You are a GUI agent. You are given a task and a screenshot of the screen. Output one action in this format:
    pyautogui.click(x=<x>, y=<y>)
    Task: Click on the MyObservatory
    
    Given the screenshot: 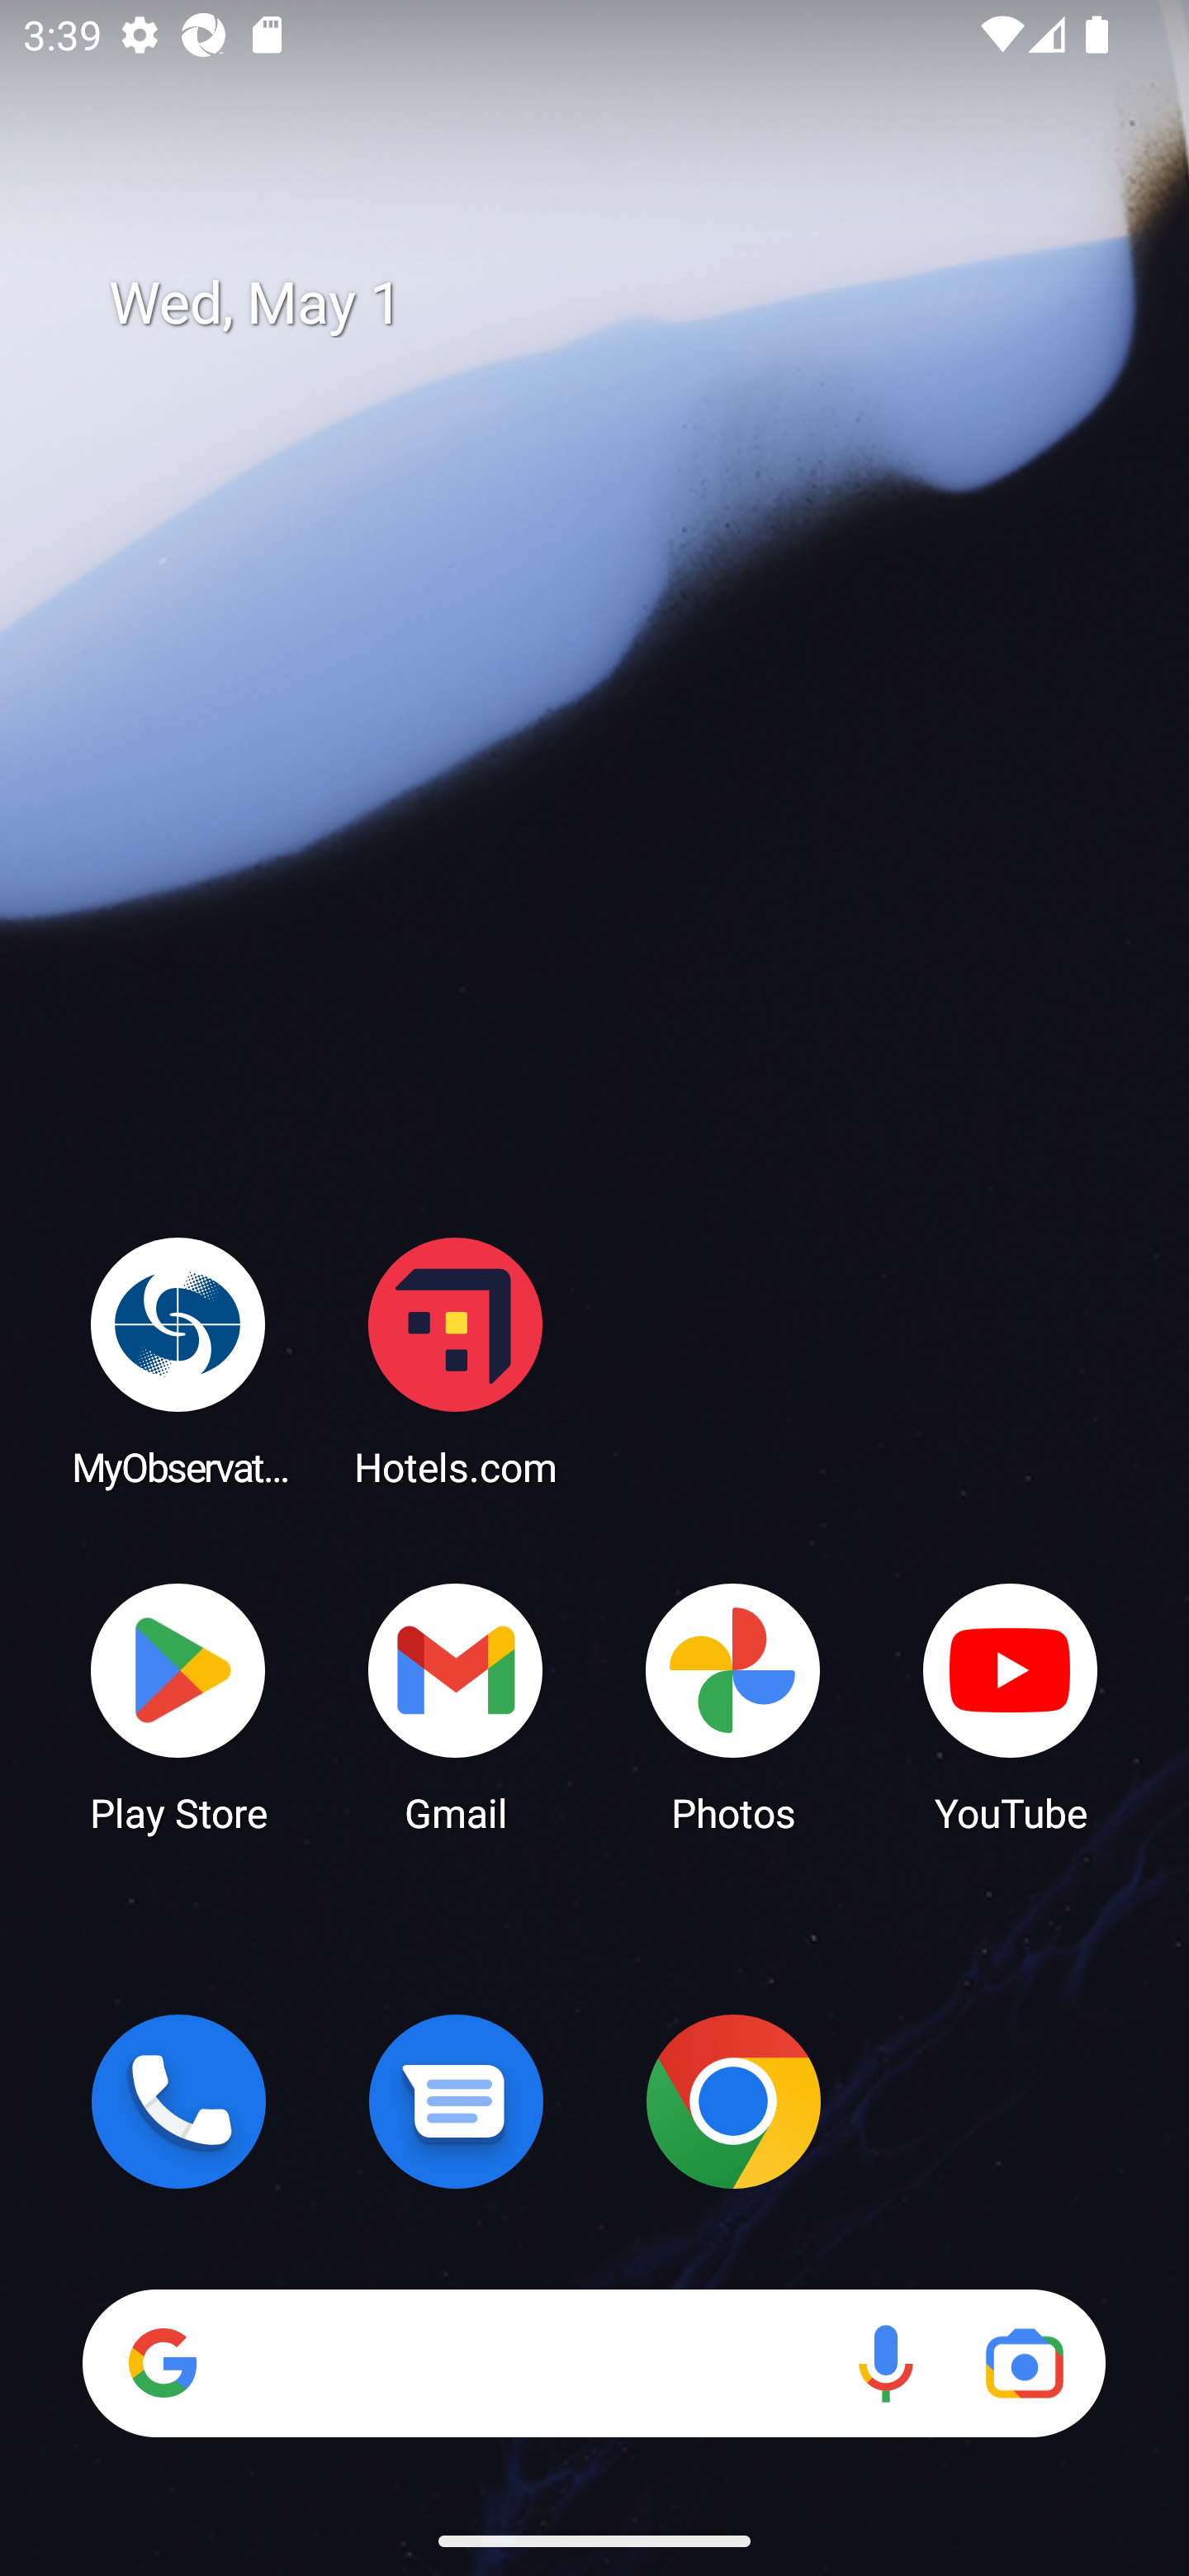 What is the action you would take?
    pyautogui.click(x=178, y=1361)
    